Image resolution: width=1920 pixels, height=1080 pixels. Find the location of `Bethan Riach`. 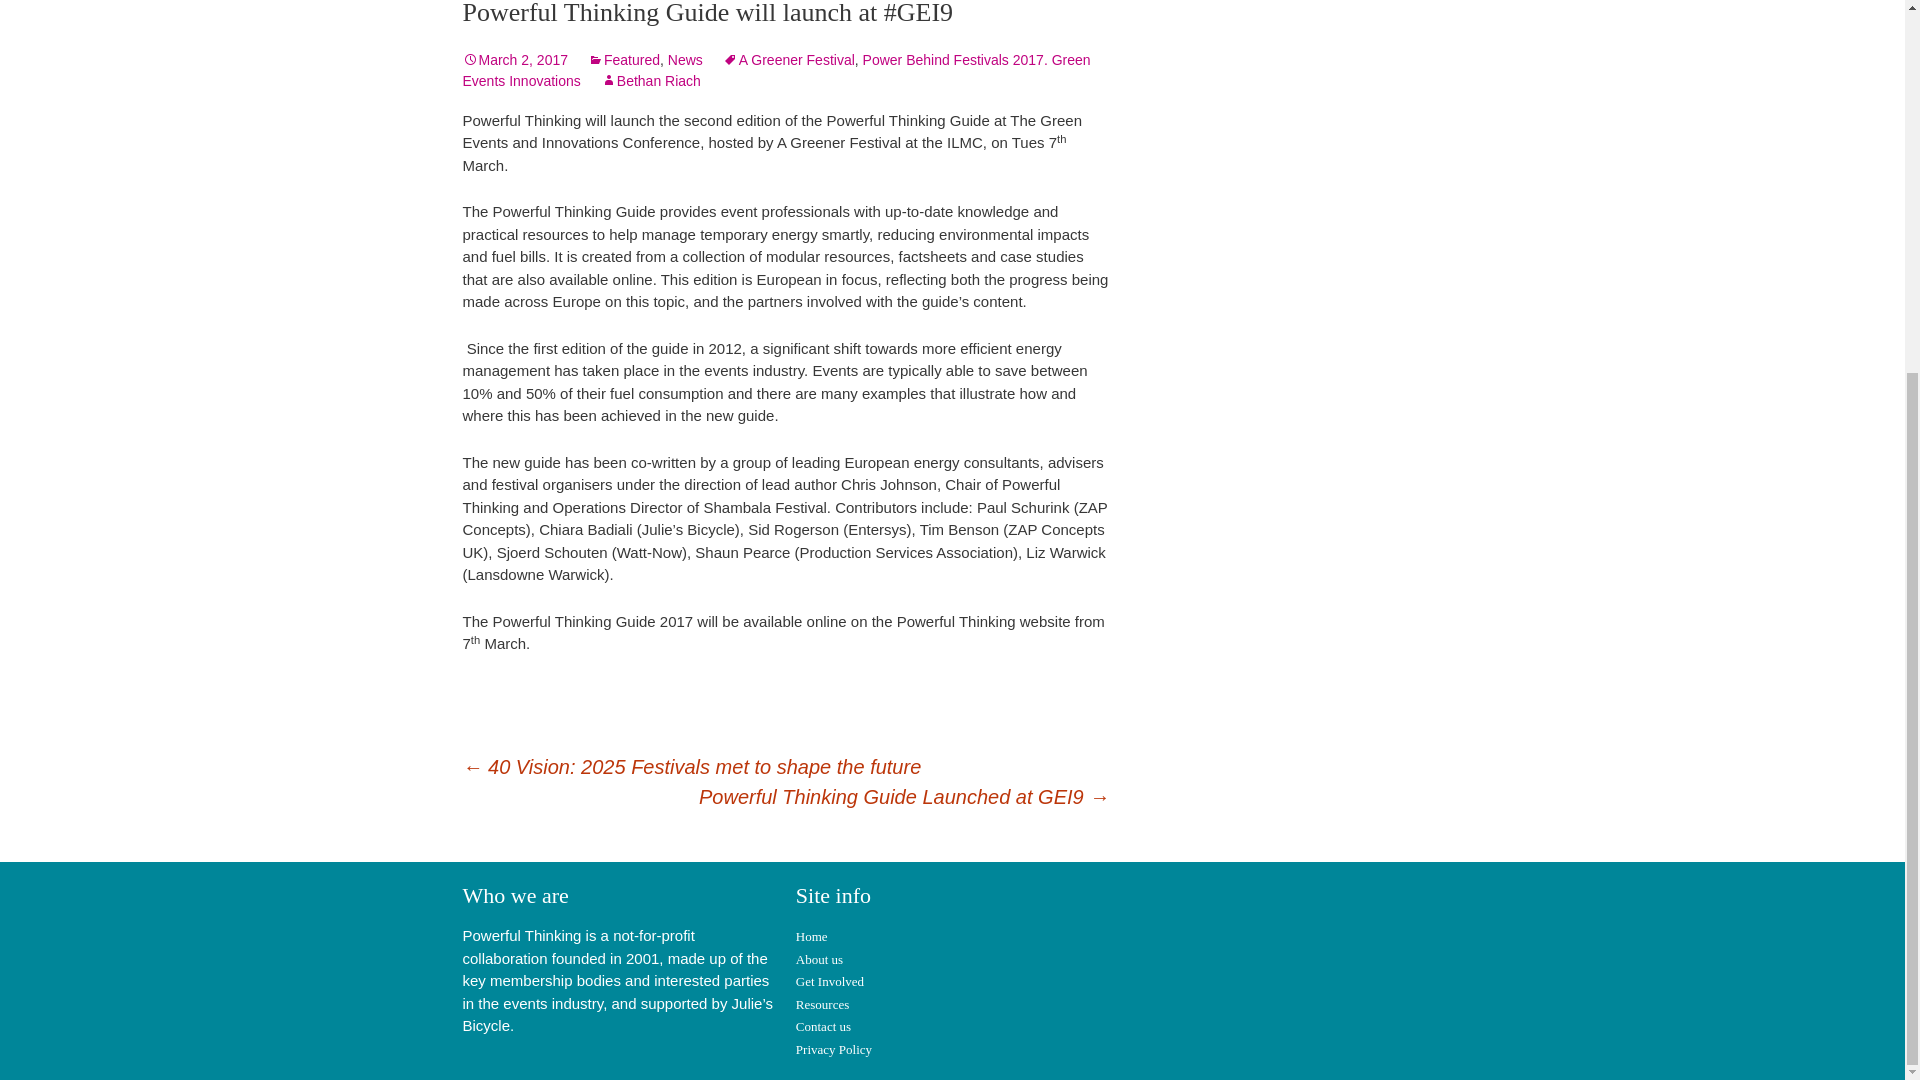

Bethan Riach is located at coordinates (650, 80).